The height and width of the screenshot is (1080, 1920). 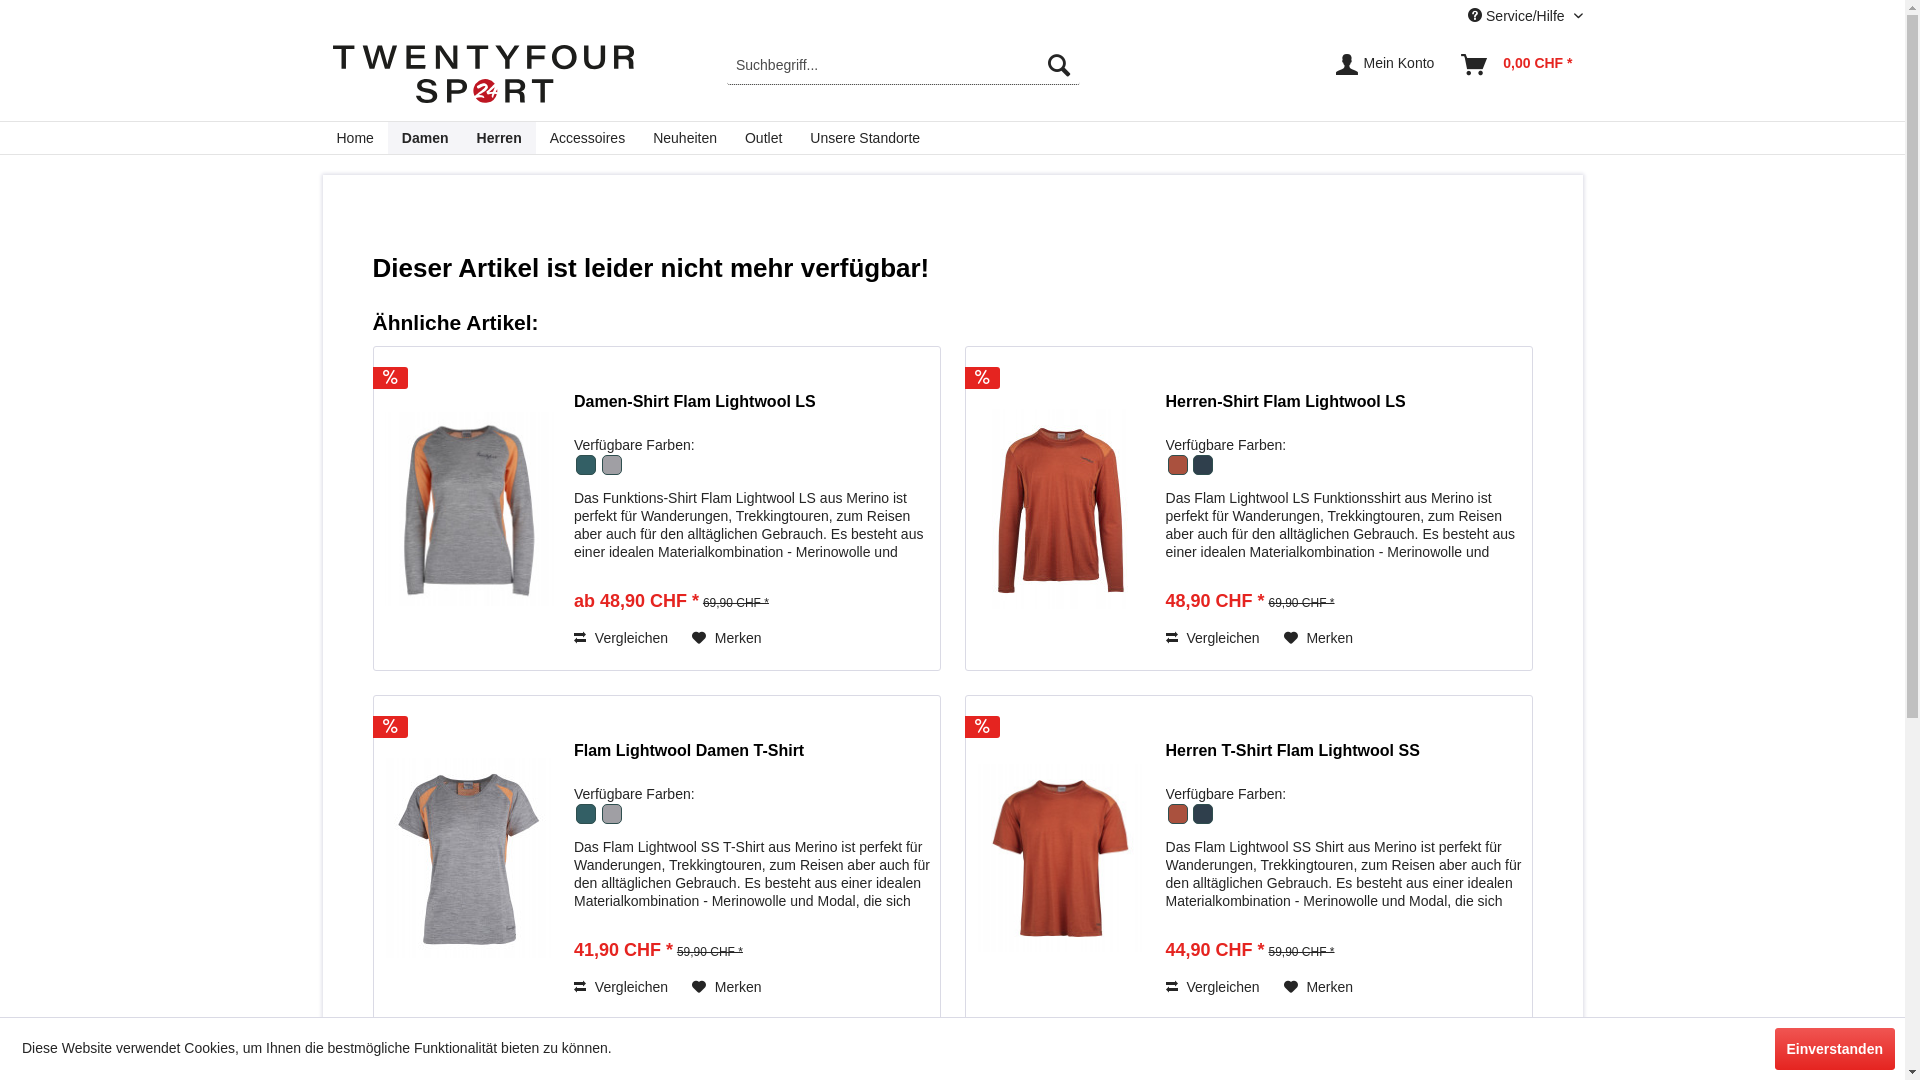 I want to click on Inhalt, so click(x=752, y=930).